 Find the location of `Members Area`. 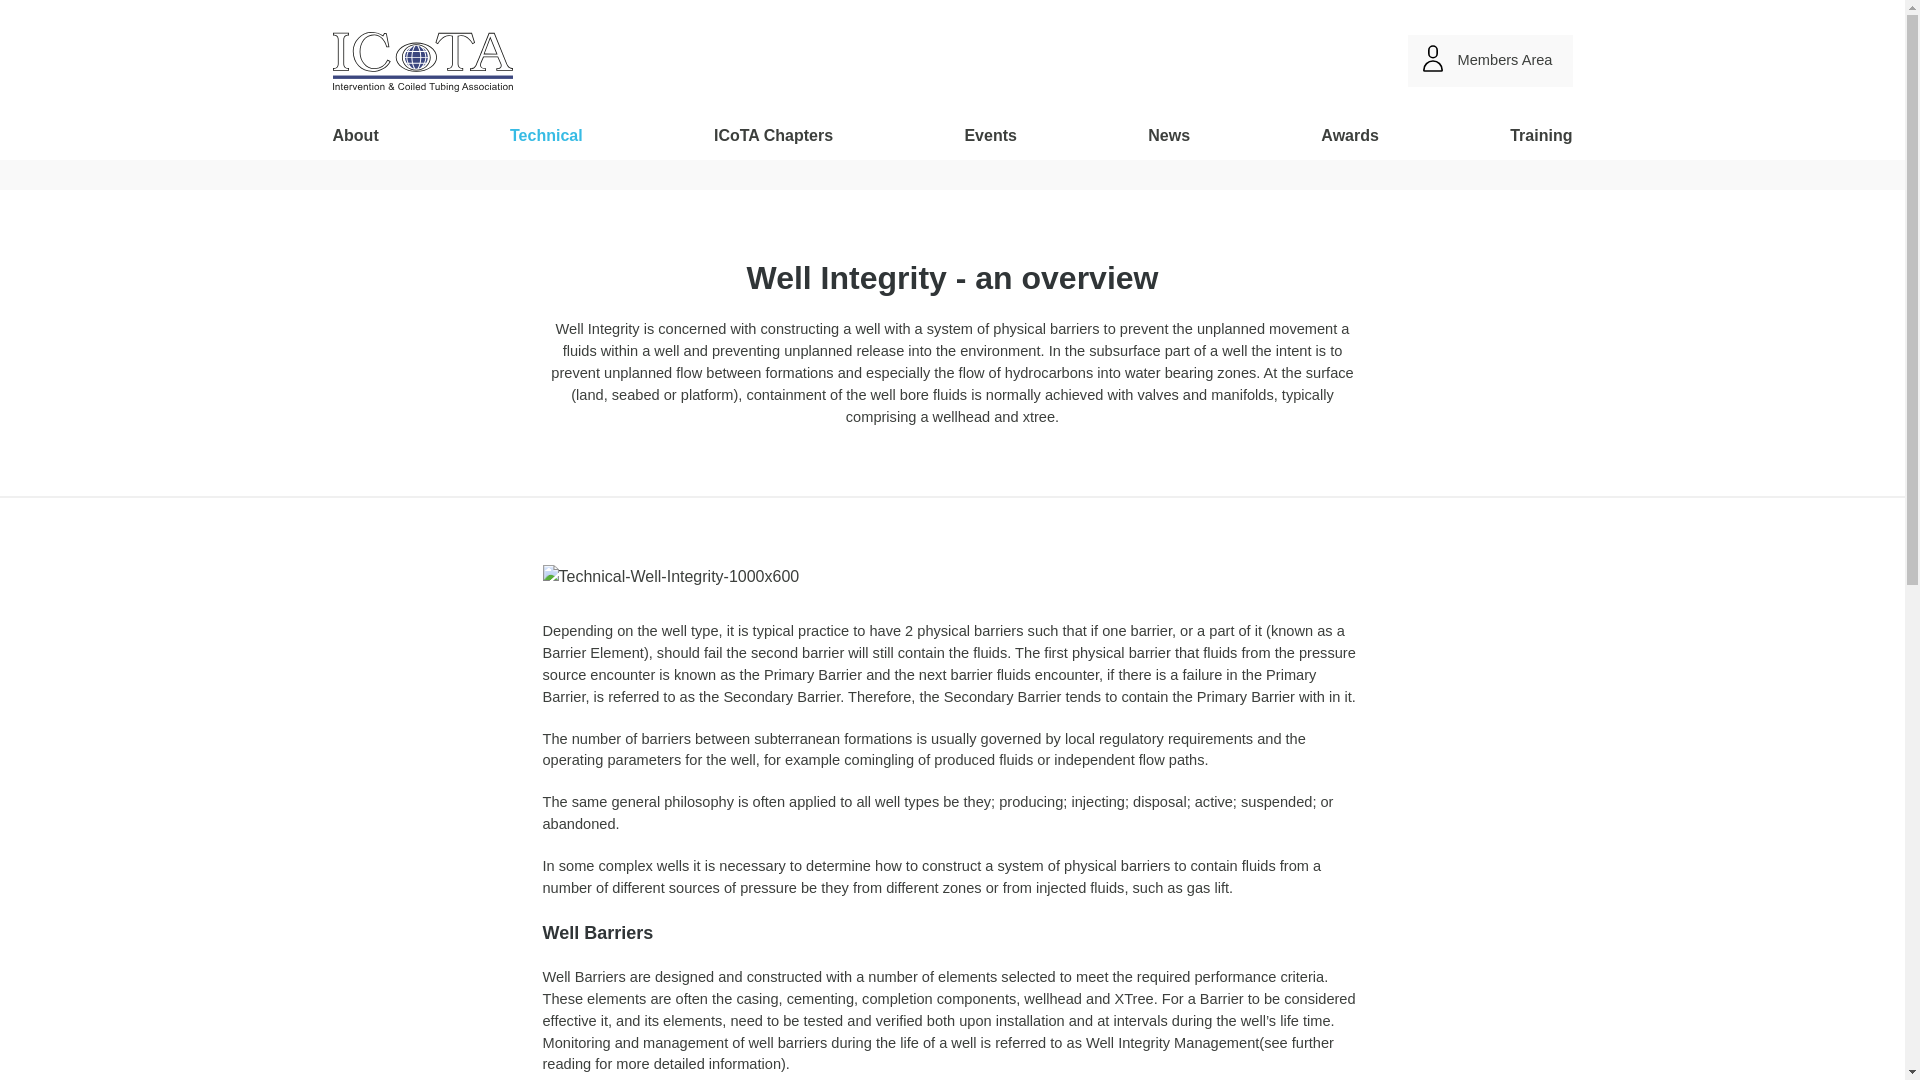

Members Area is located at coordinates (1490, 60).